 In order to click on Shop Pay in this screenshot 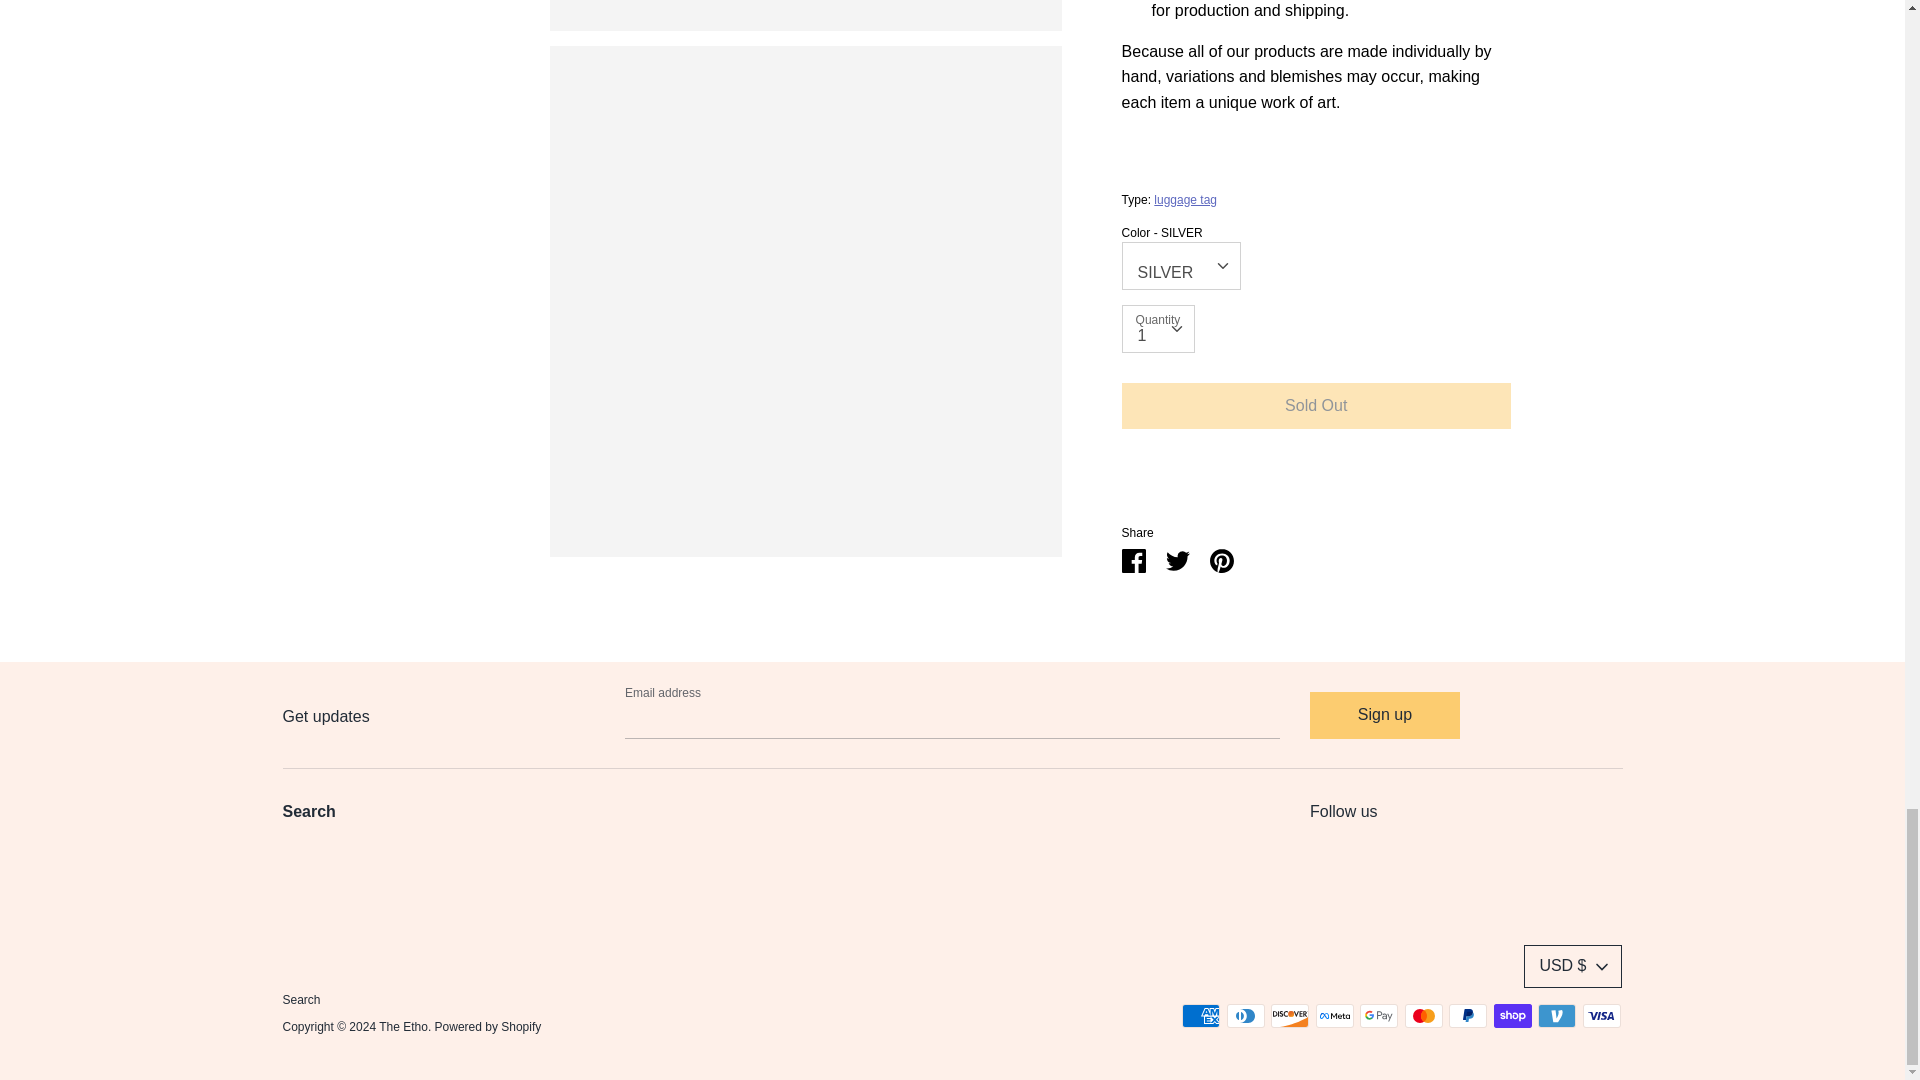, I will do `click(1512, 1016)`.